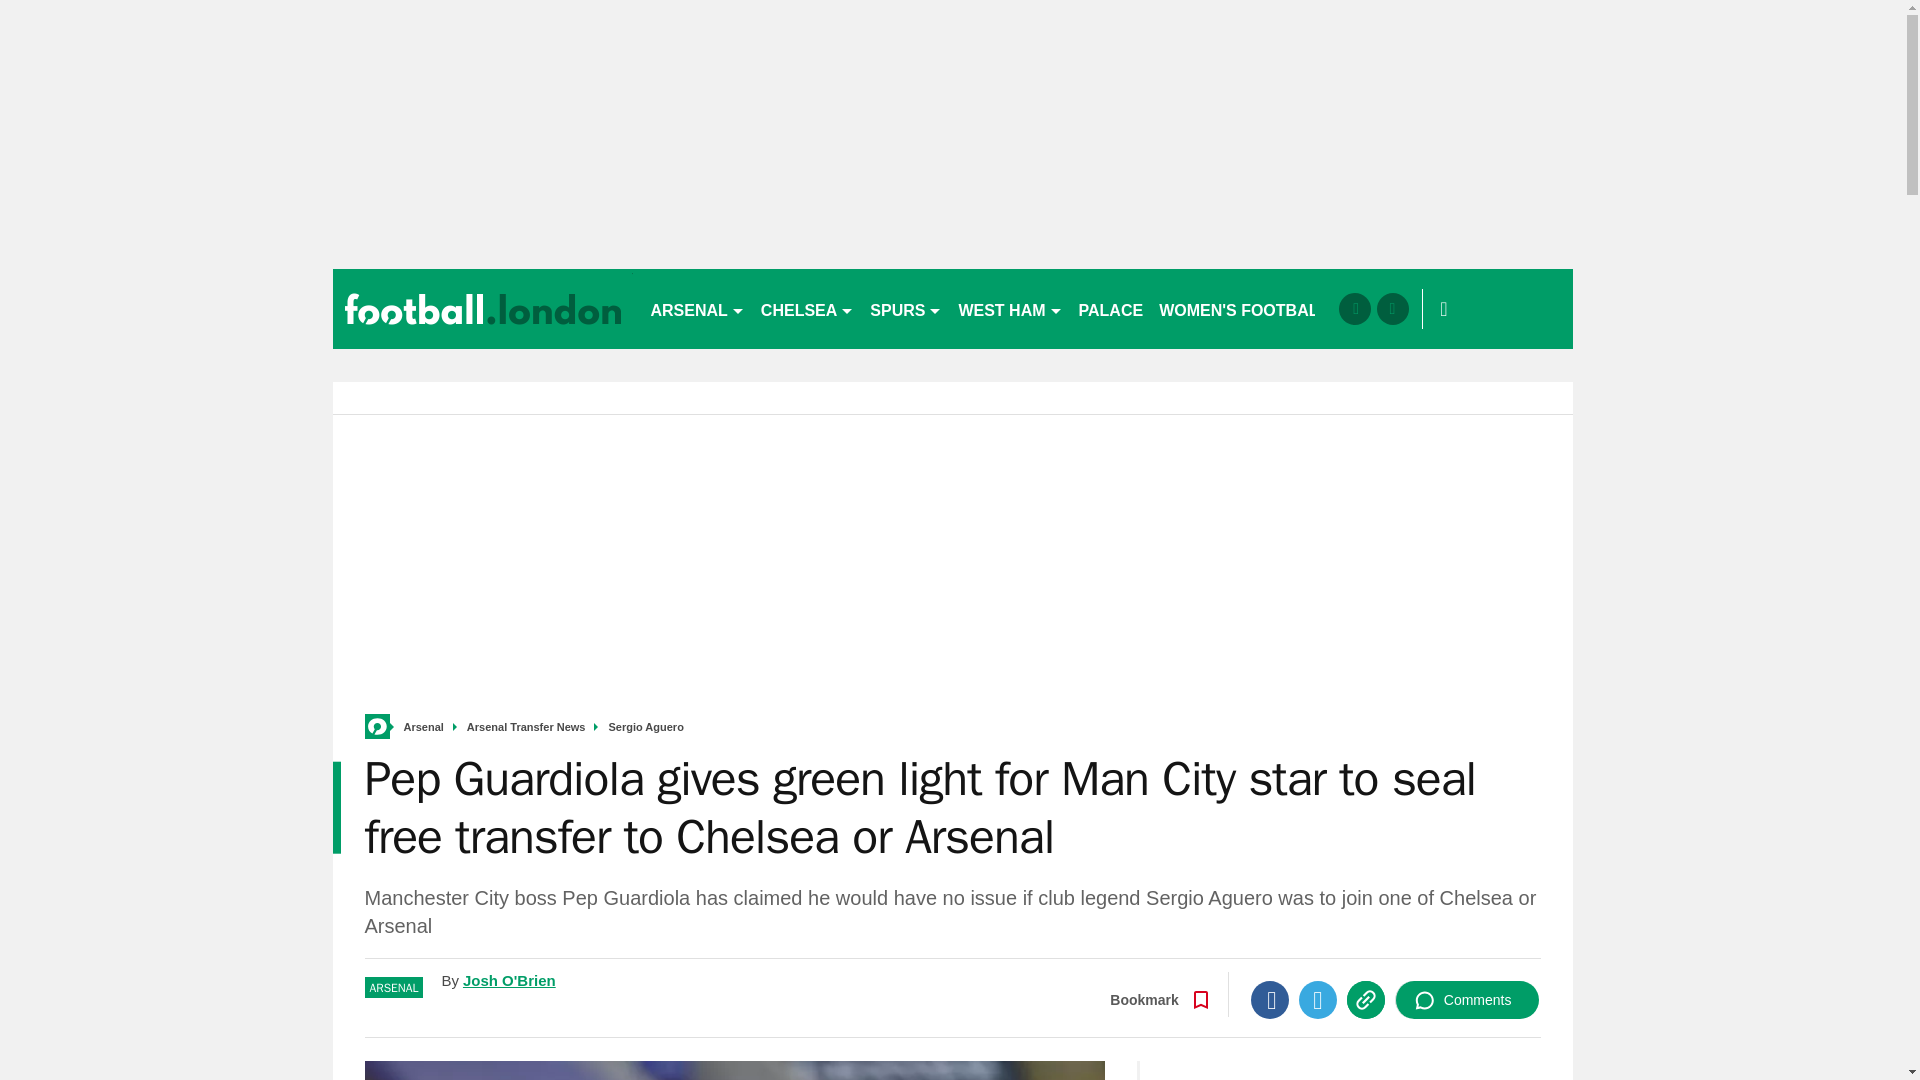 The height and width of the screenshot is (1080, 1920). I want to click on facebook, so click(1354, 308).